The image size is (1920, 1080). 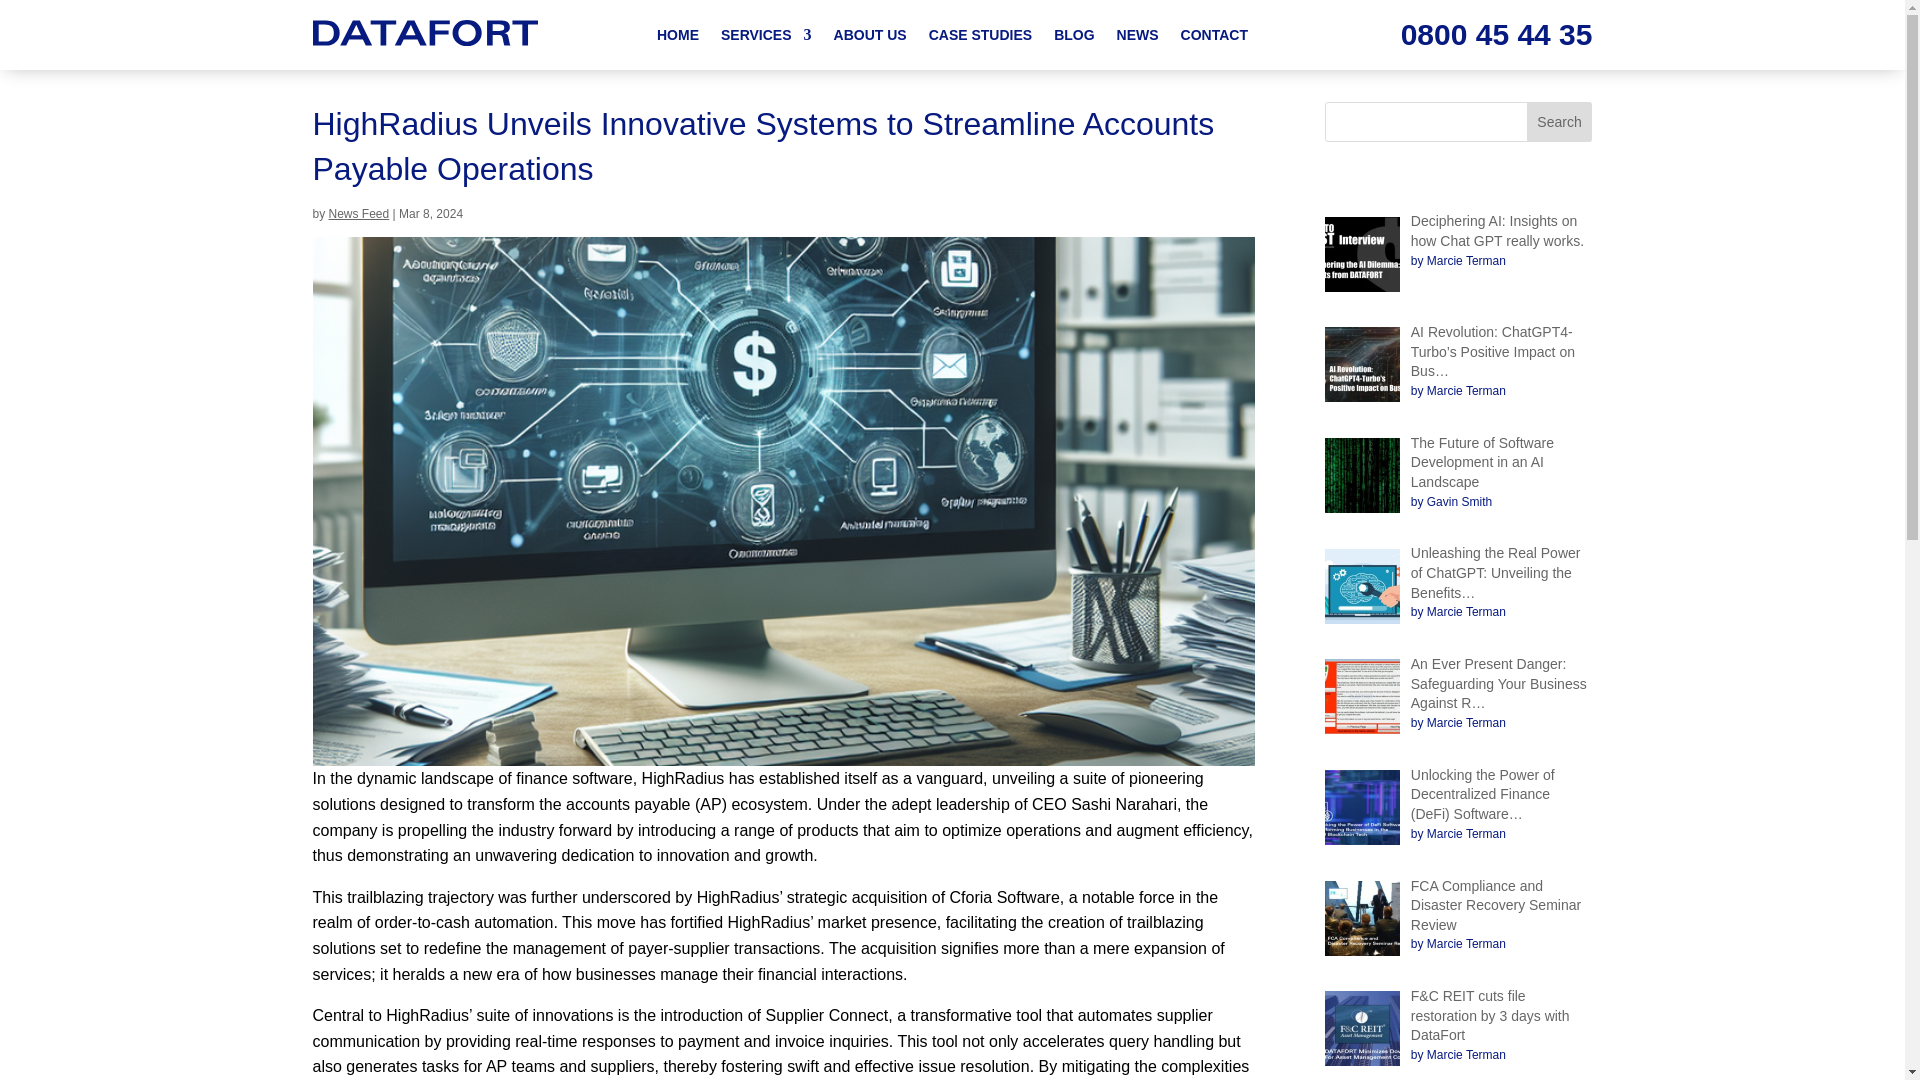 I want to click on Posts by News Feed, so click(x=358, y=214).